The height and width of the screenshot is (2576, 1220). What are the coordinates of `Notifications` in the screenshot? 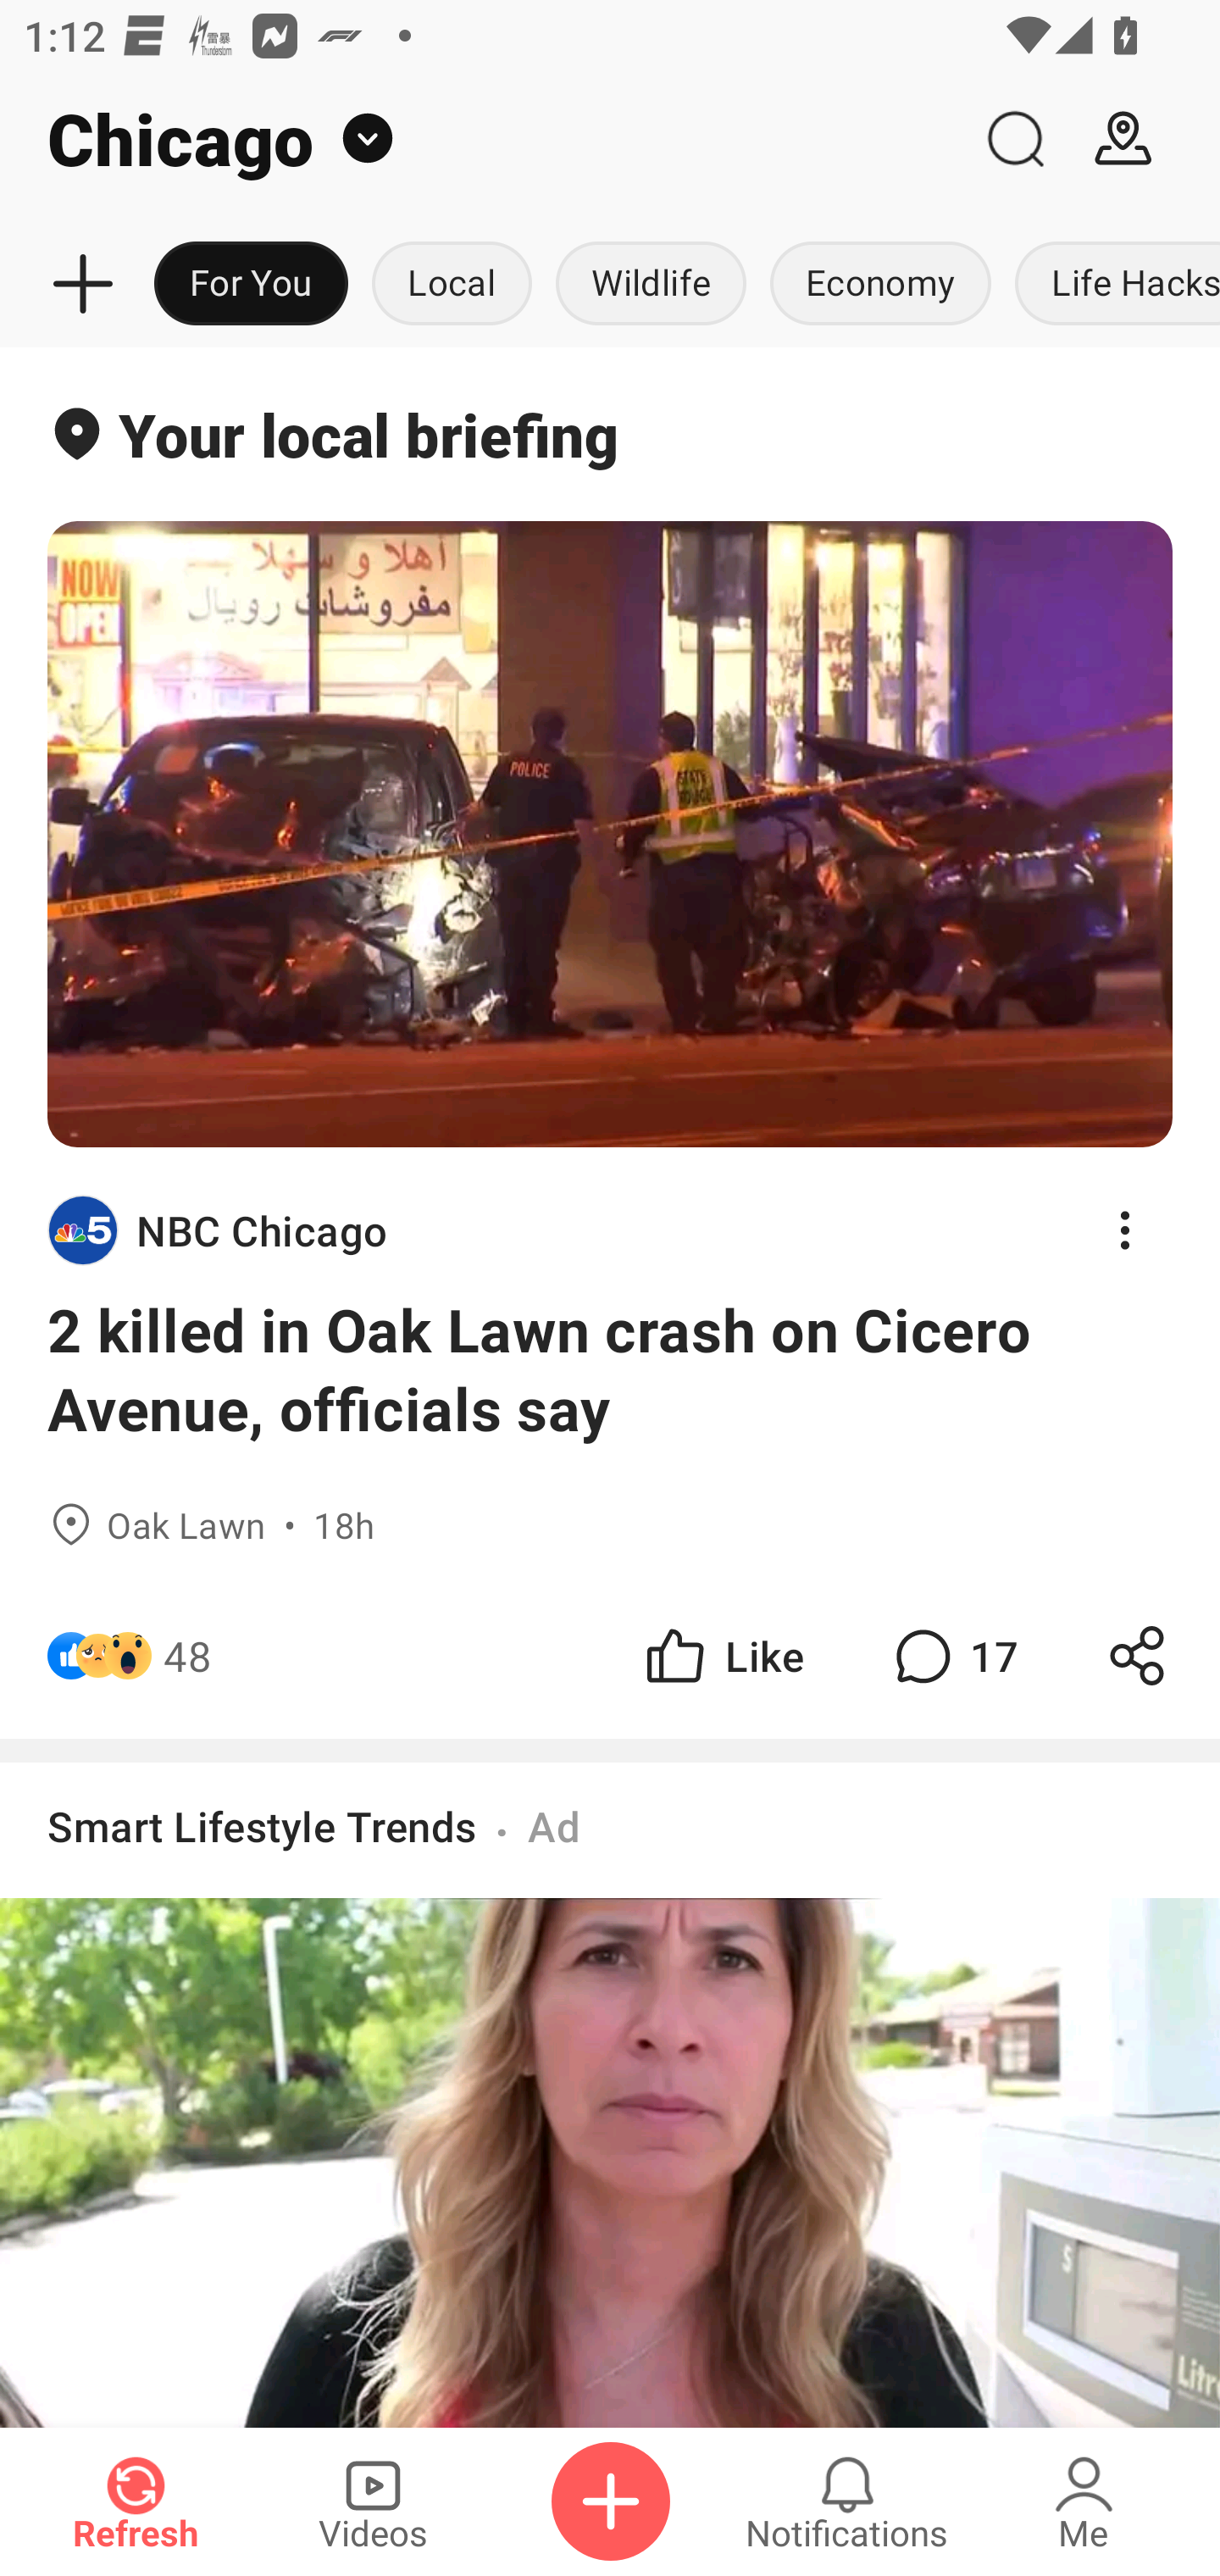 It's located at (847, 2501).